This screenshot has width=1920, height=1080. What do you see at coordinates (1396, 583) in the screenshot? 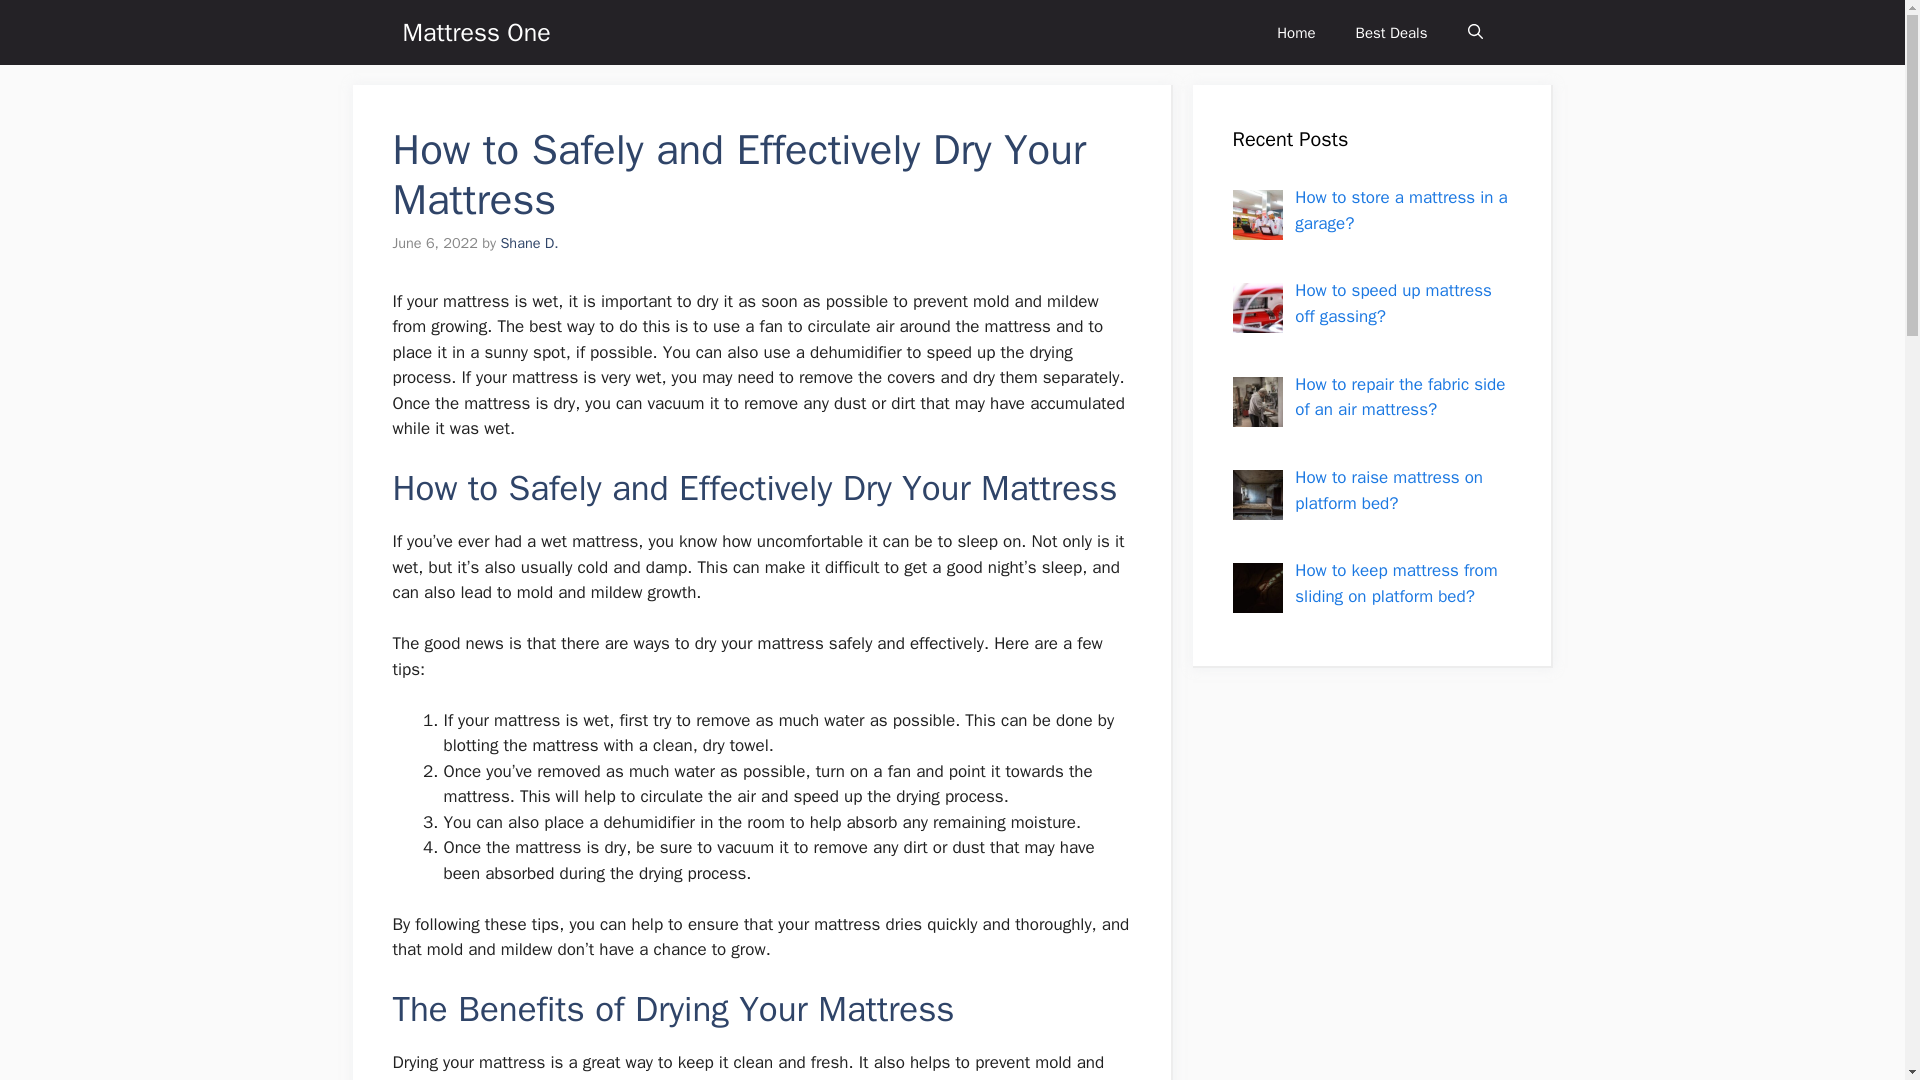
I see `How to keep mattress from sliding on platform bed?` at bounding box center [1396, 583].